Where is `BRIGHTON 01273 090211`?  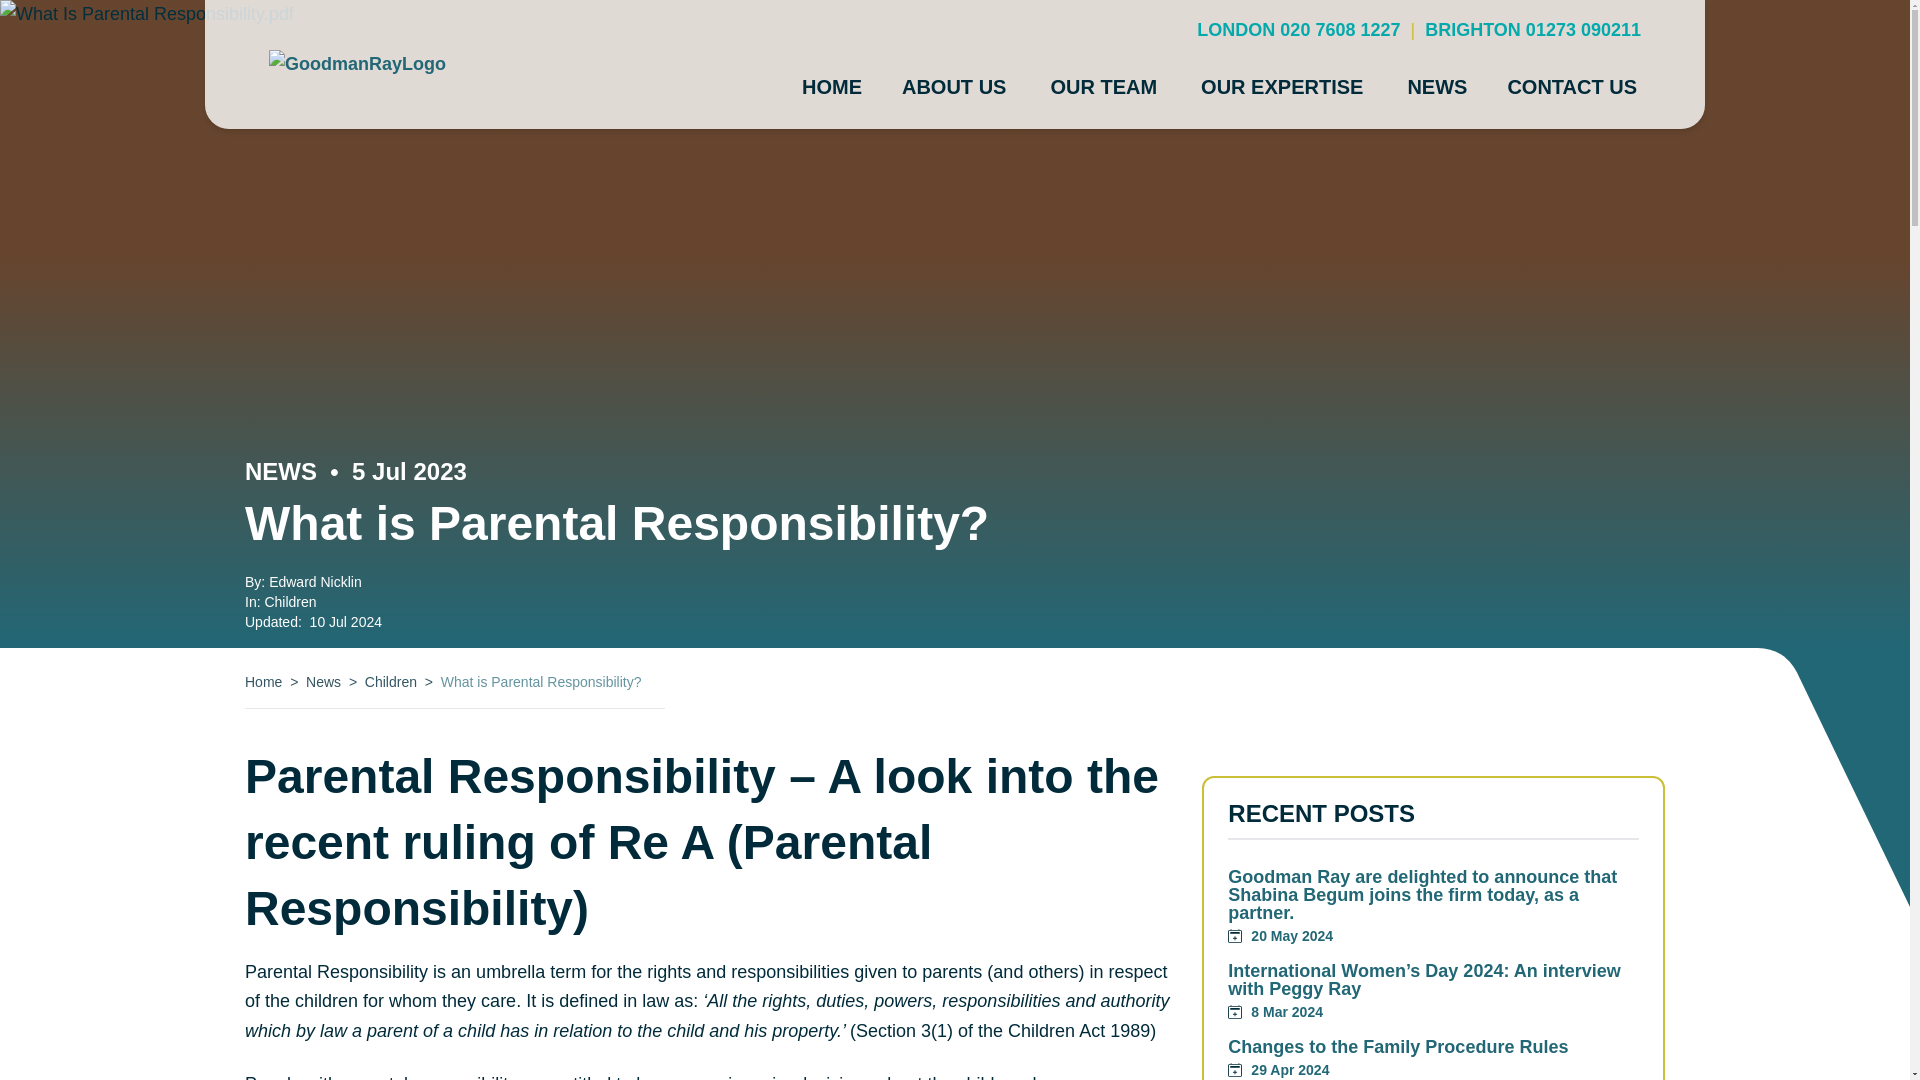
BRIGHTON 01273 090211 is located at coordinates (1532, 30).